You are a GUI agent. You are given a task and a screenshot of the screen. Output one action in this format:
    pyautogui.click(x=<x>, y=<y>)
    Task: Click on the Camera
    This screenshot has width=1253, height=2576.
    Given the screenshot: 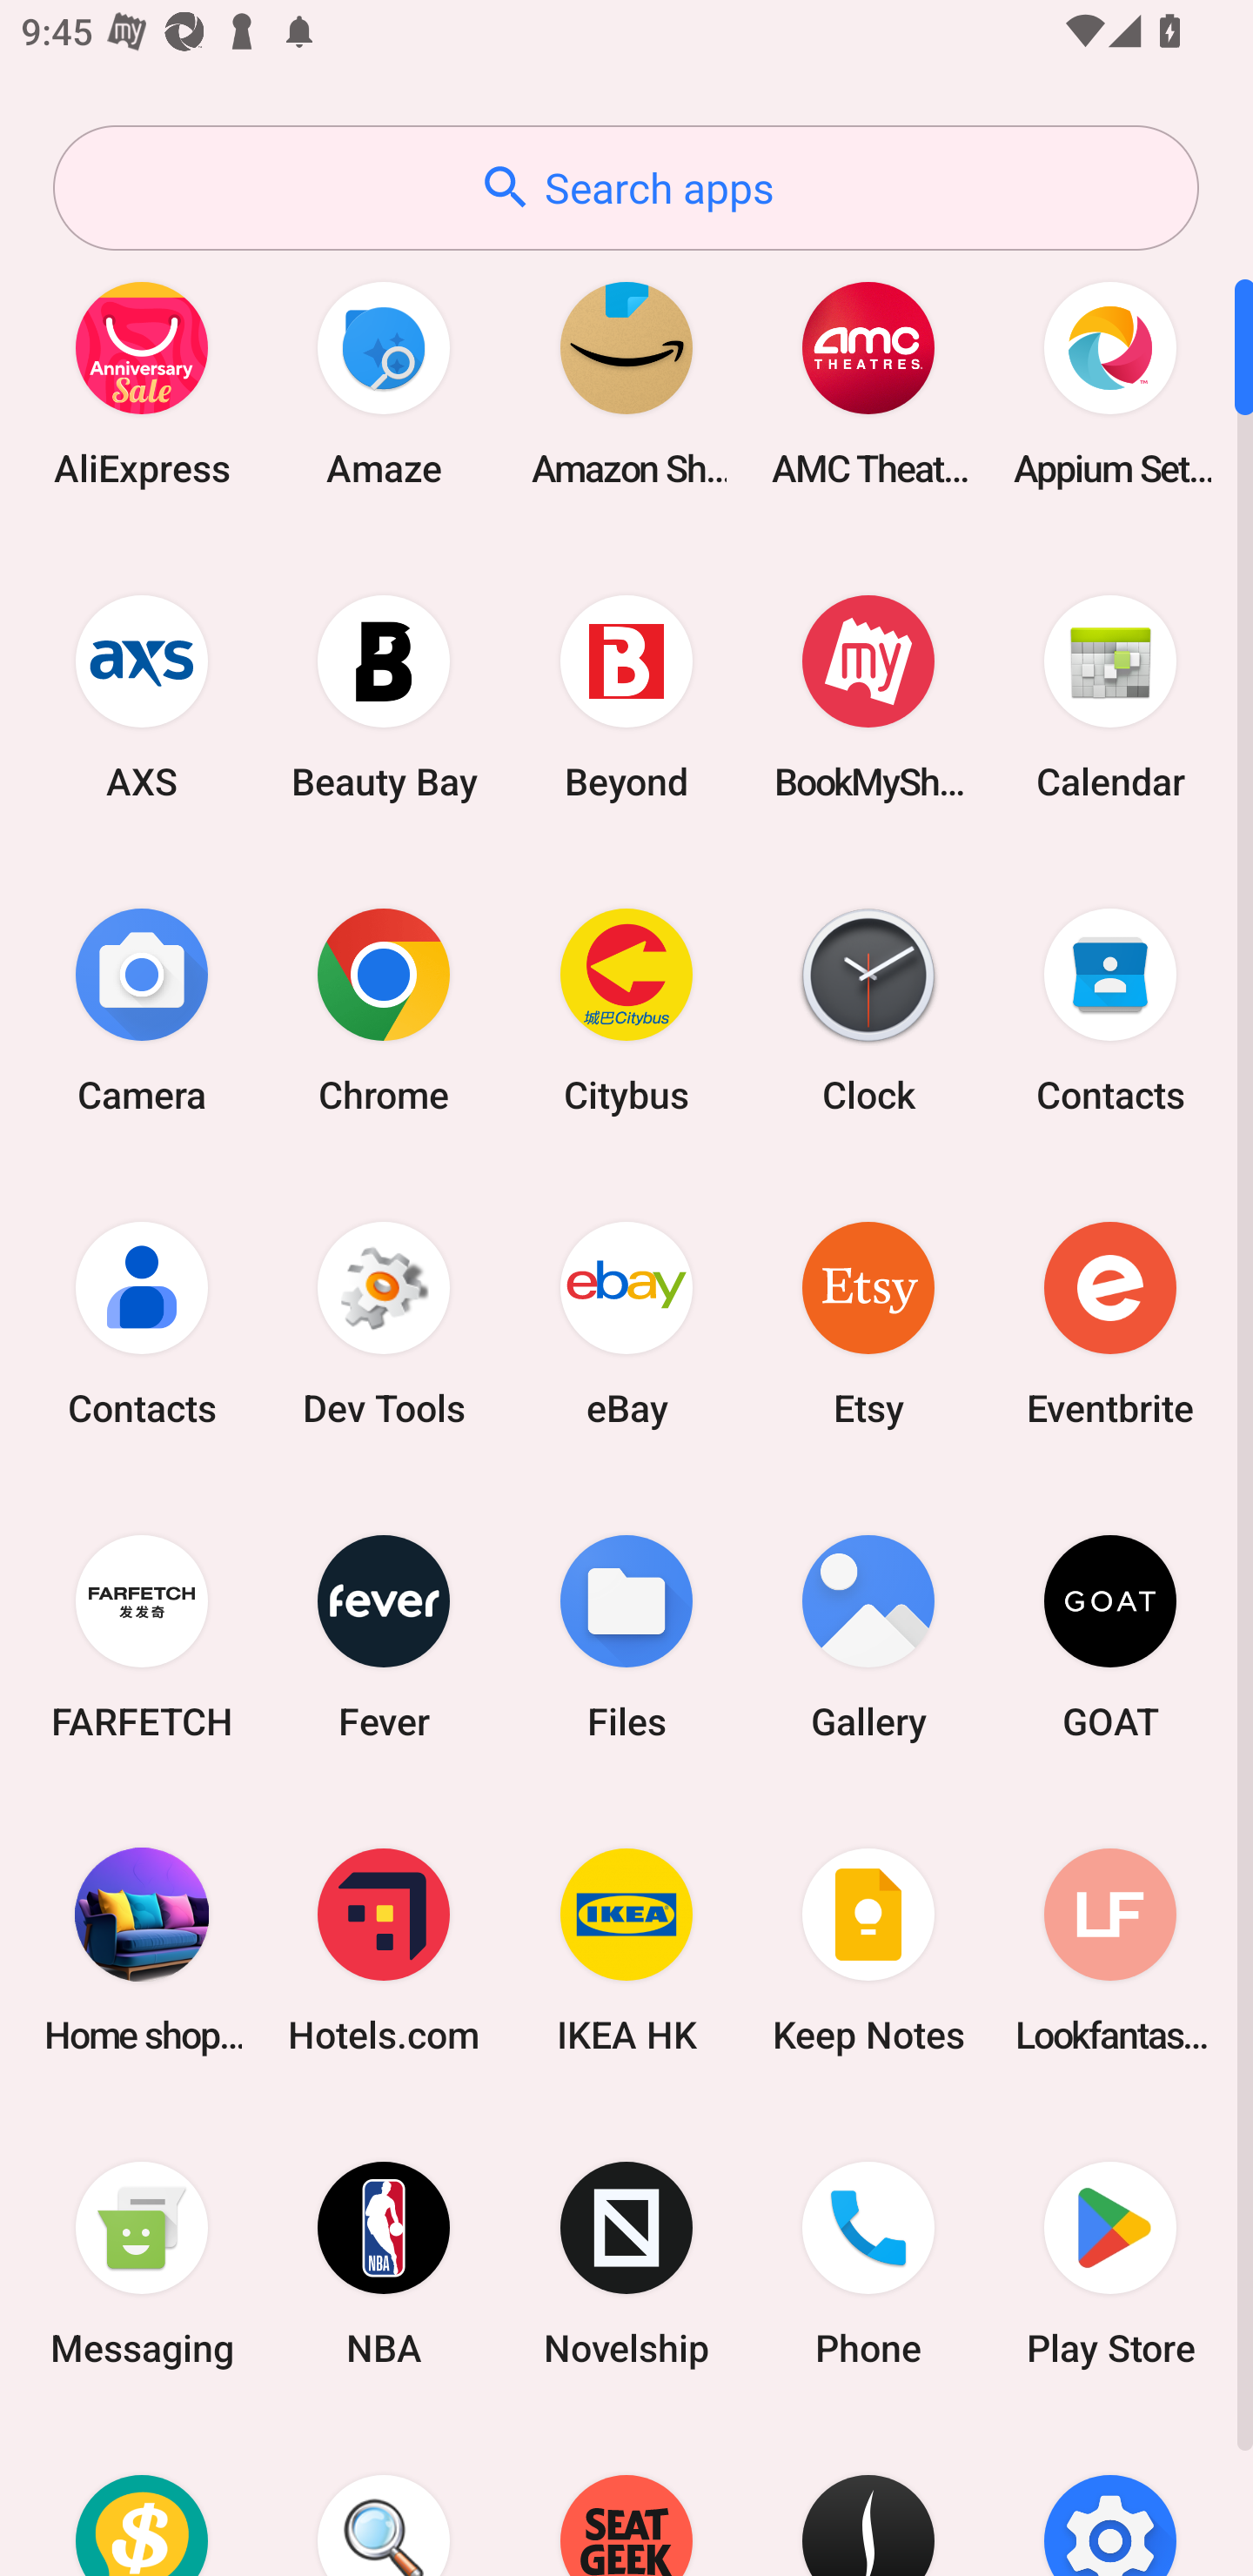 What is the action you would take?
    pyautogui.click(x=142, y=1010)
    